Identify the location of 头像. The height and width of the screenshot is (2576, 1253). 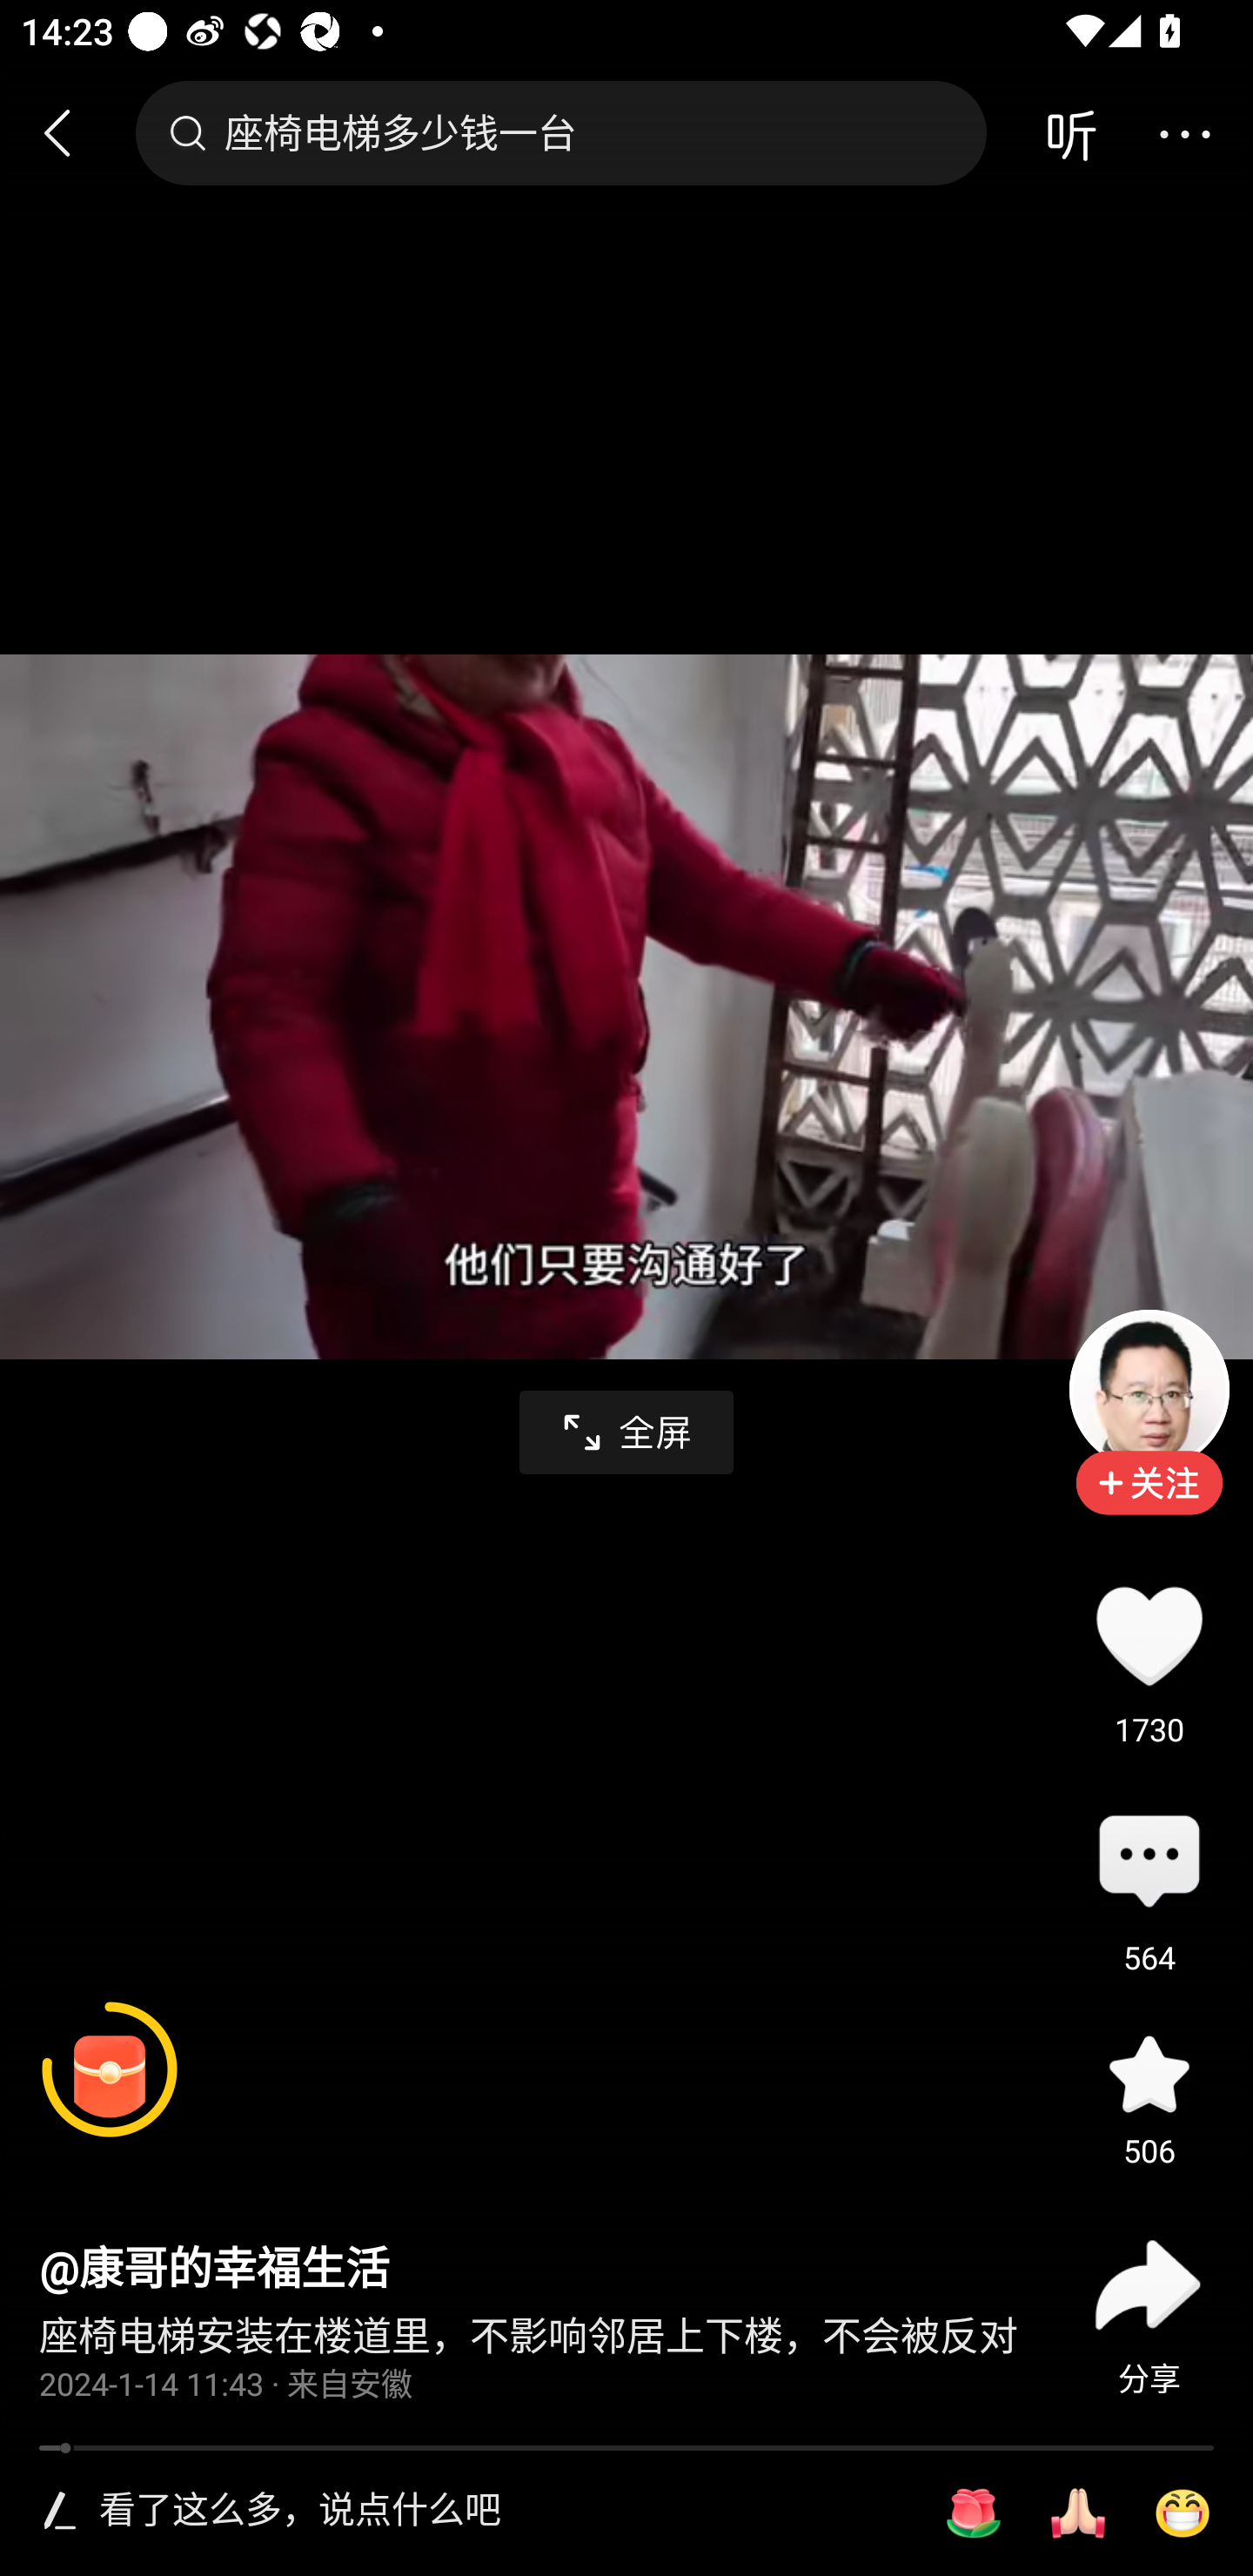
(1149, 1389).